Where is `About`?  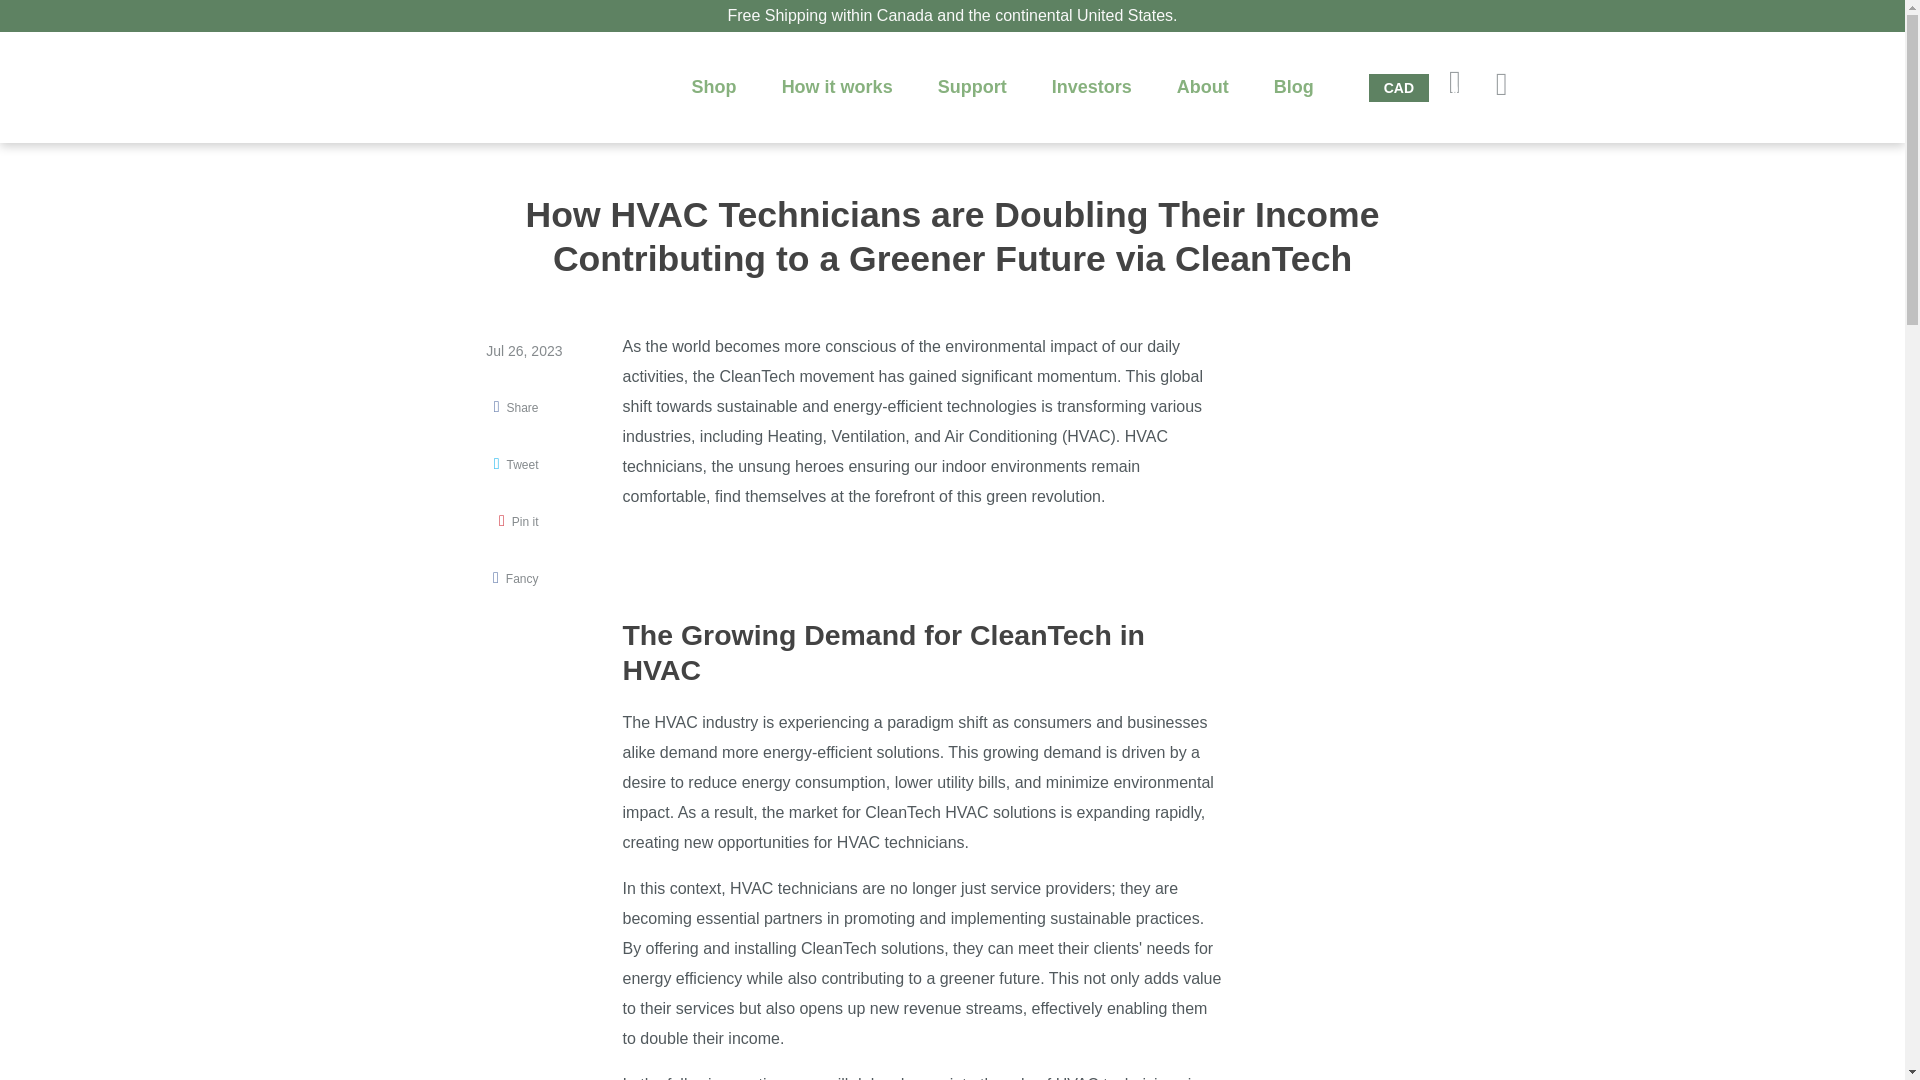
About is located at coordinates (1203, 86).